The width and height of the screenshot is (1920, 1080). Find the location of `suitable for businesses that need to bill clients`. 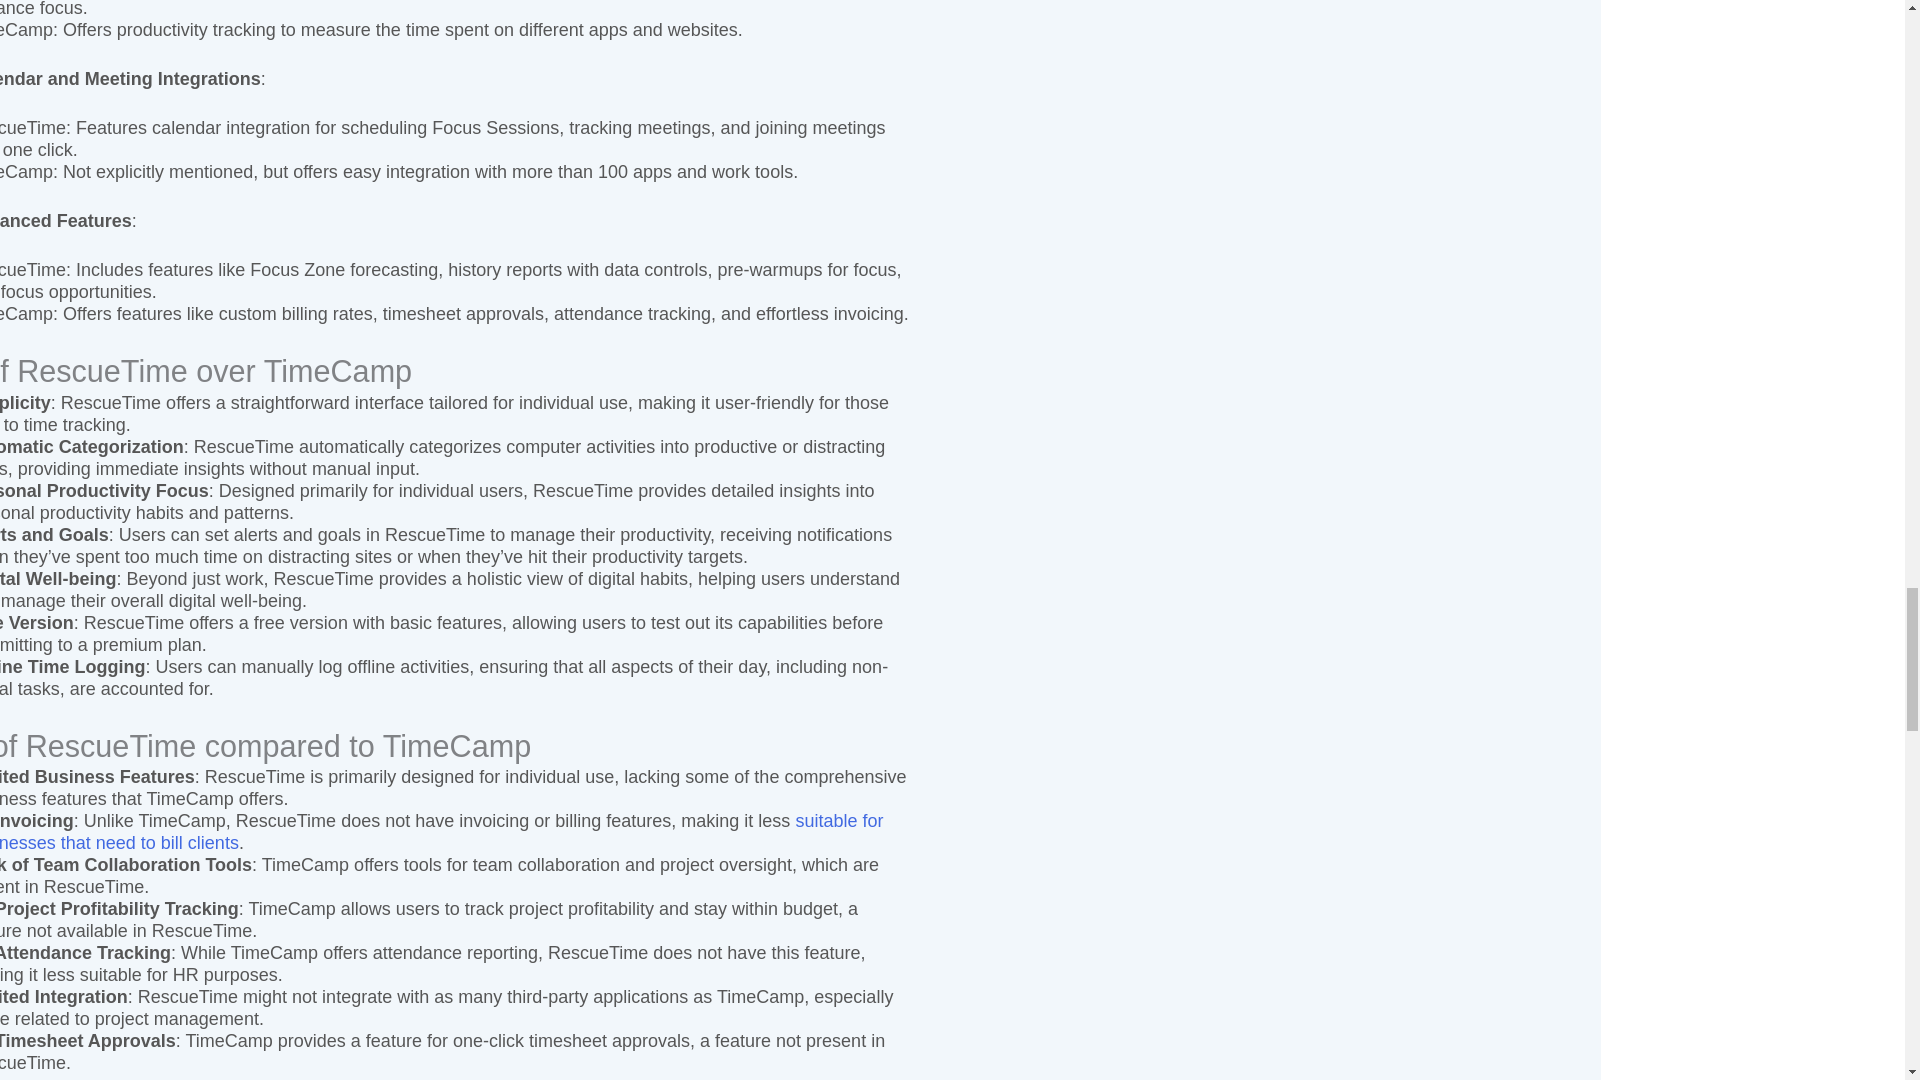

suitable for businesses that need to bill clients is located at coordinates (442, 832).